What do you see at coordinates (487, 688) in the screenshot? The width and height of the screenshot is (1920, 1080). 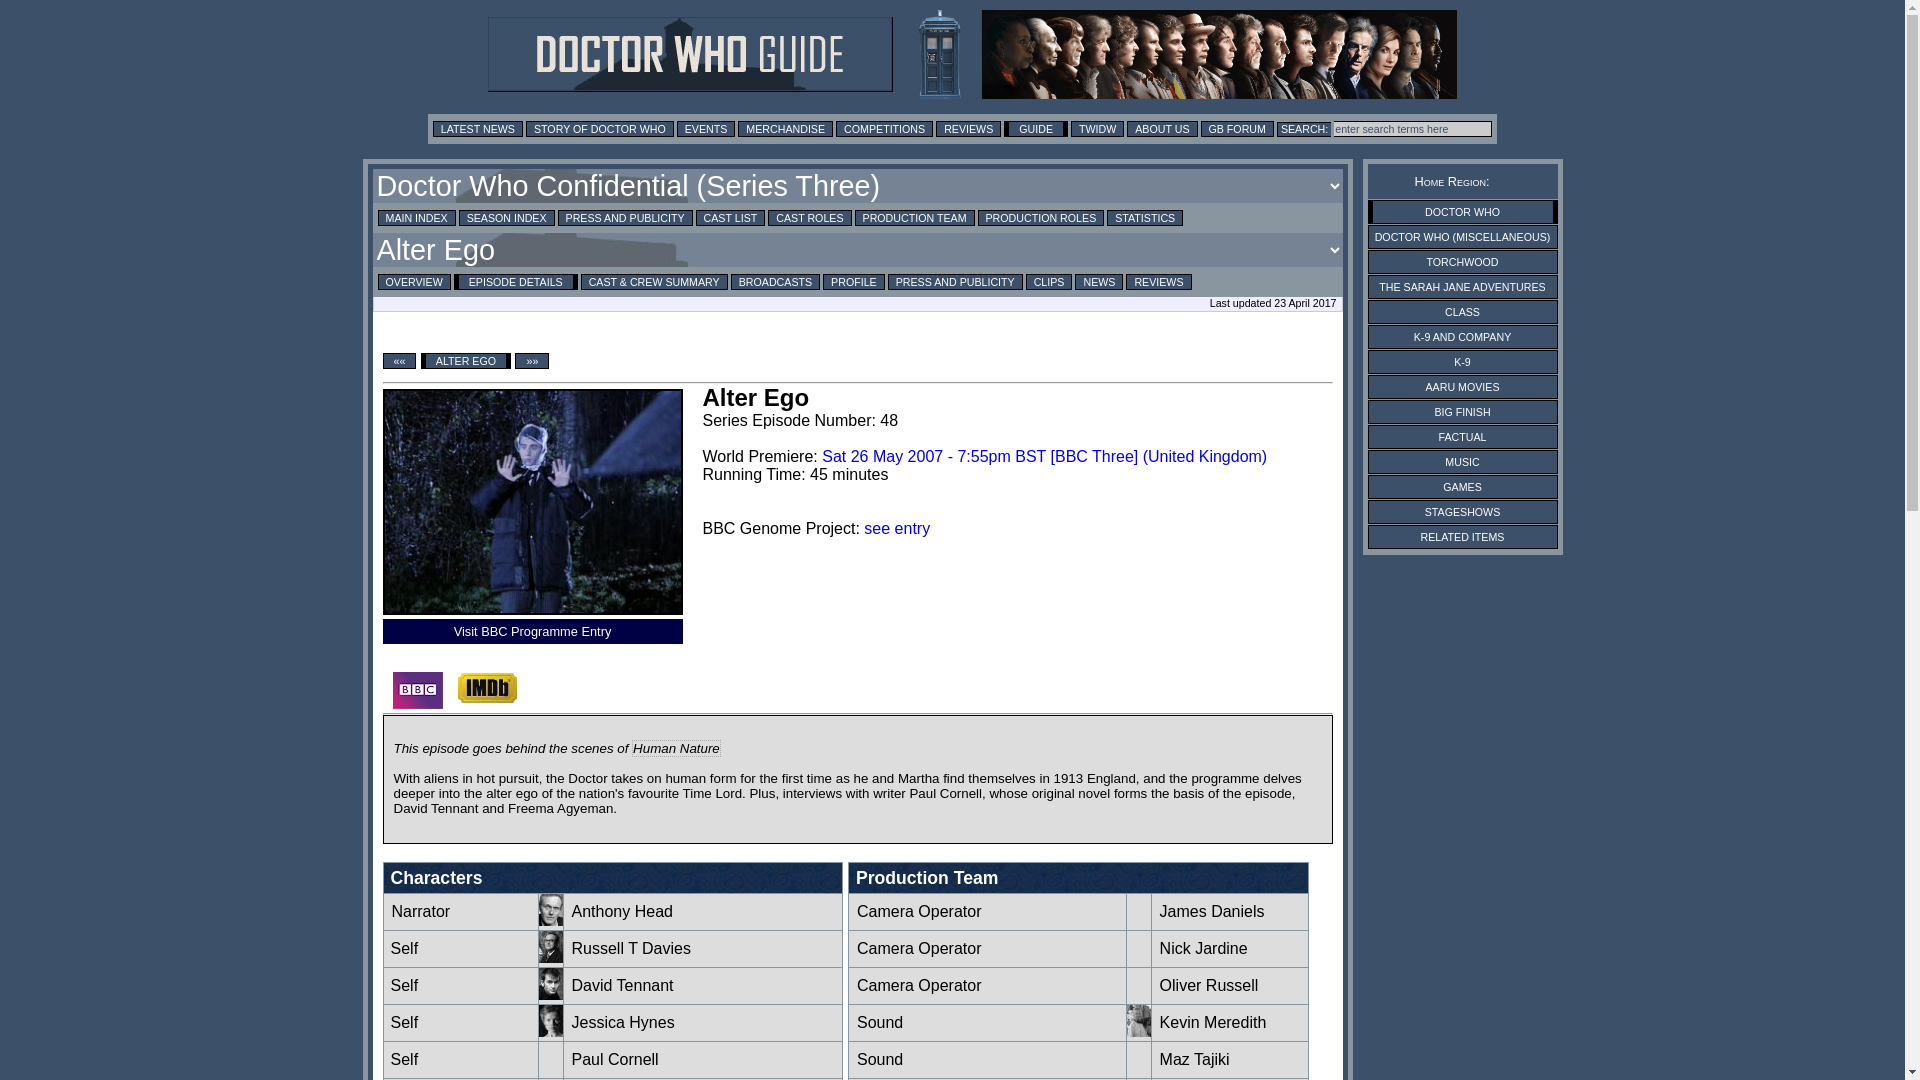 I see `IMDb` at bounding box center [487, 688].